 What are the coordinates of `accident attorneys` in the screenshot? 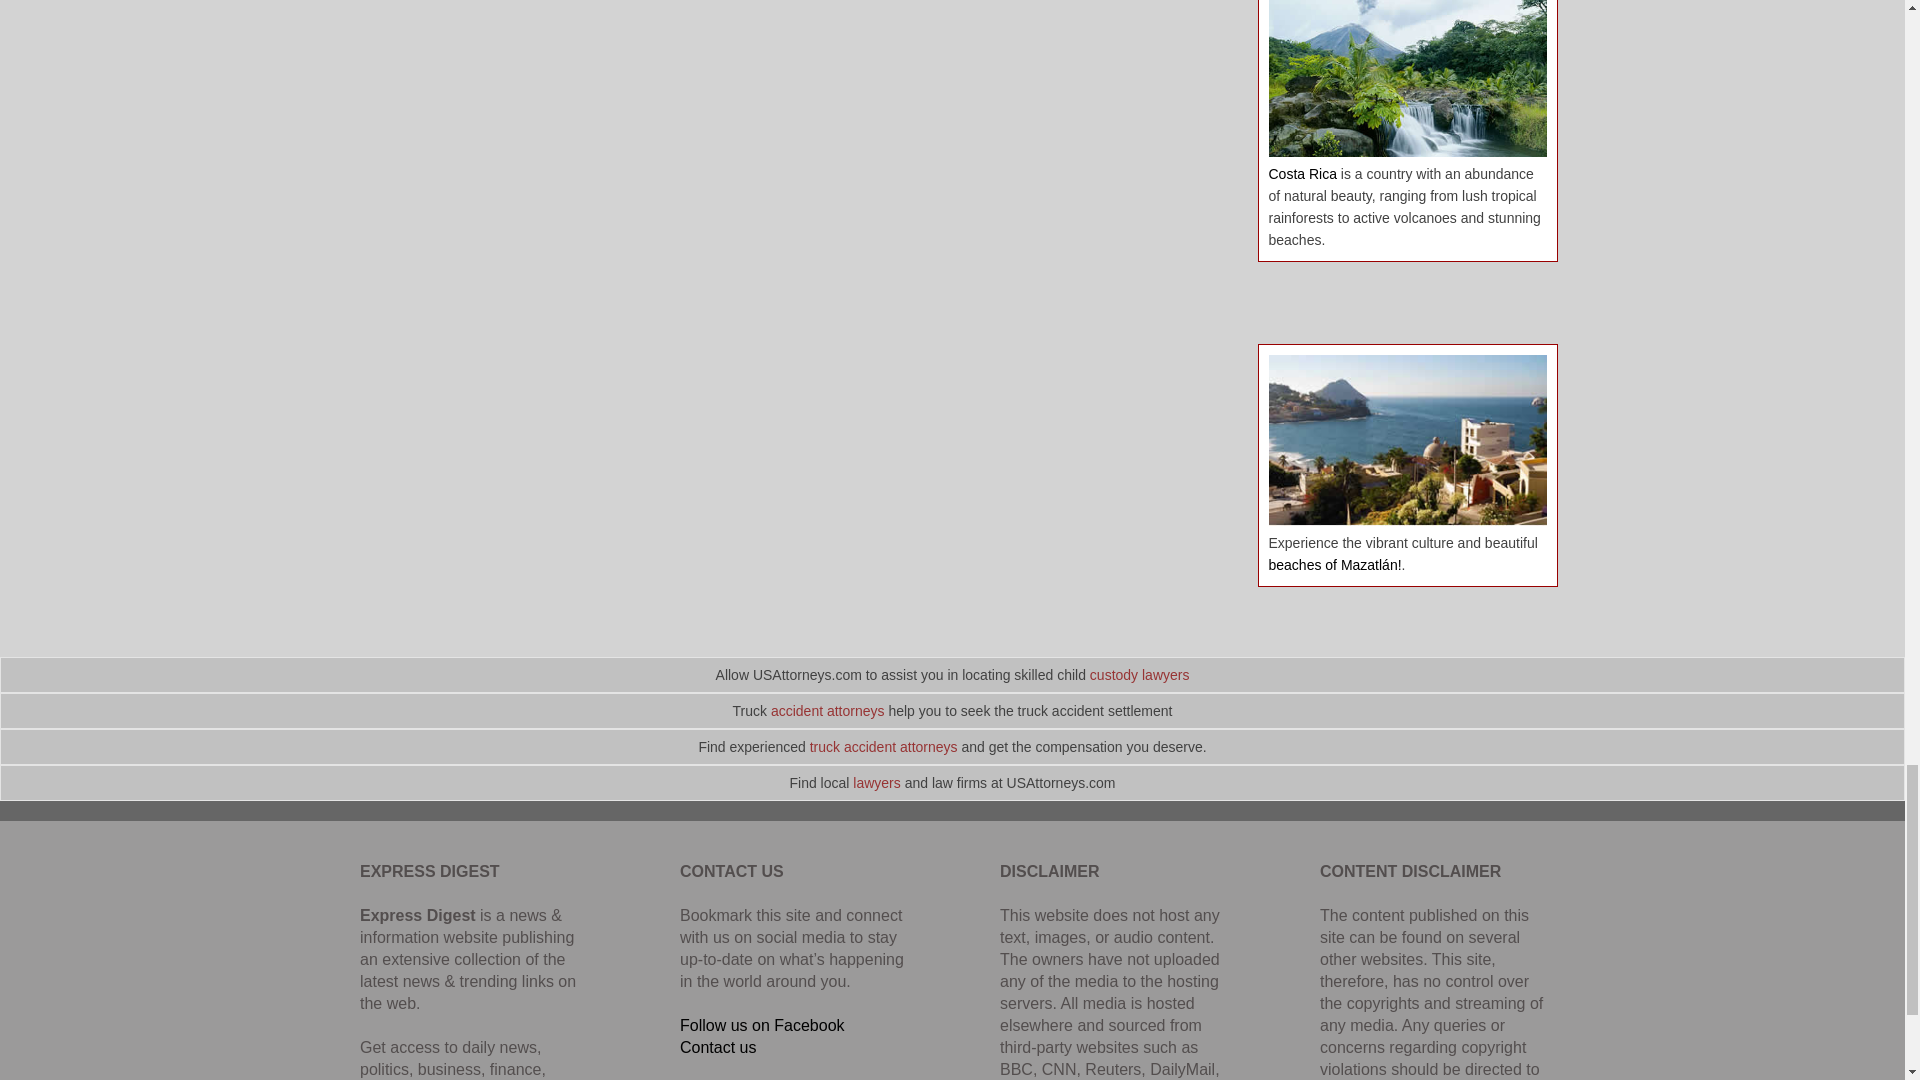 It's located at (828, 711).